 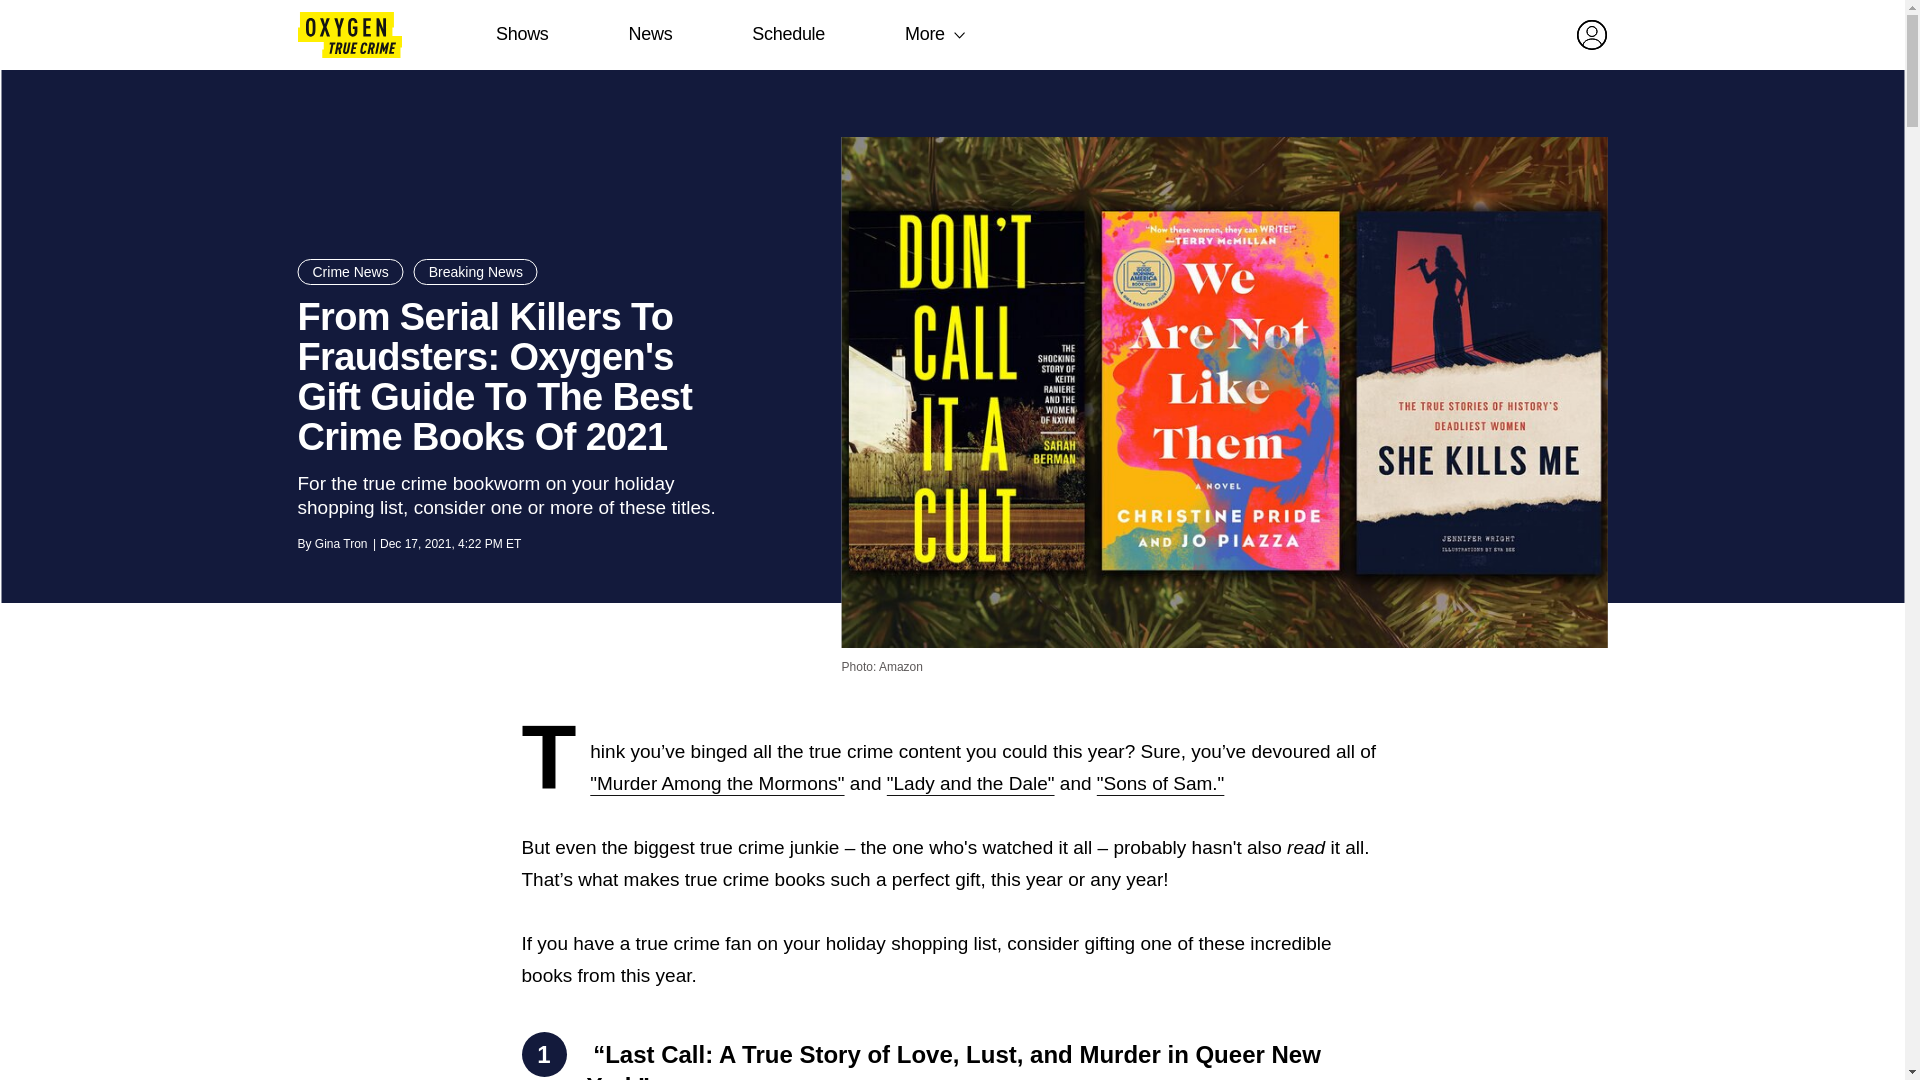 I want to click on News, so click(x=650, y=34).